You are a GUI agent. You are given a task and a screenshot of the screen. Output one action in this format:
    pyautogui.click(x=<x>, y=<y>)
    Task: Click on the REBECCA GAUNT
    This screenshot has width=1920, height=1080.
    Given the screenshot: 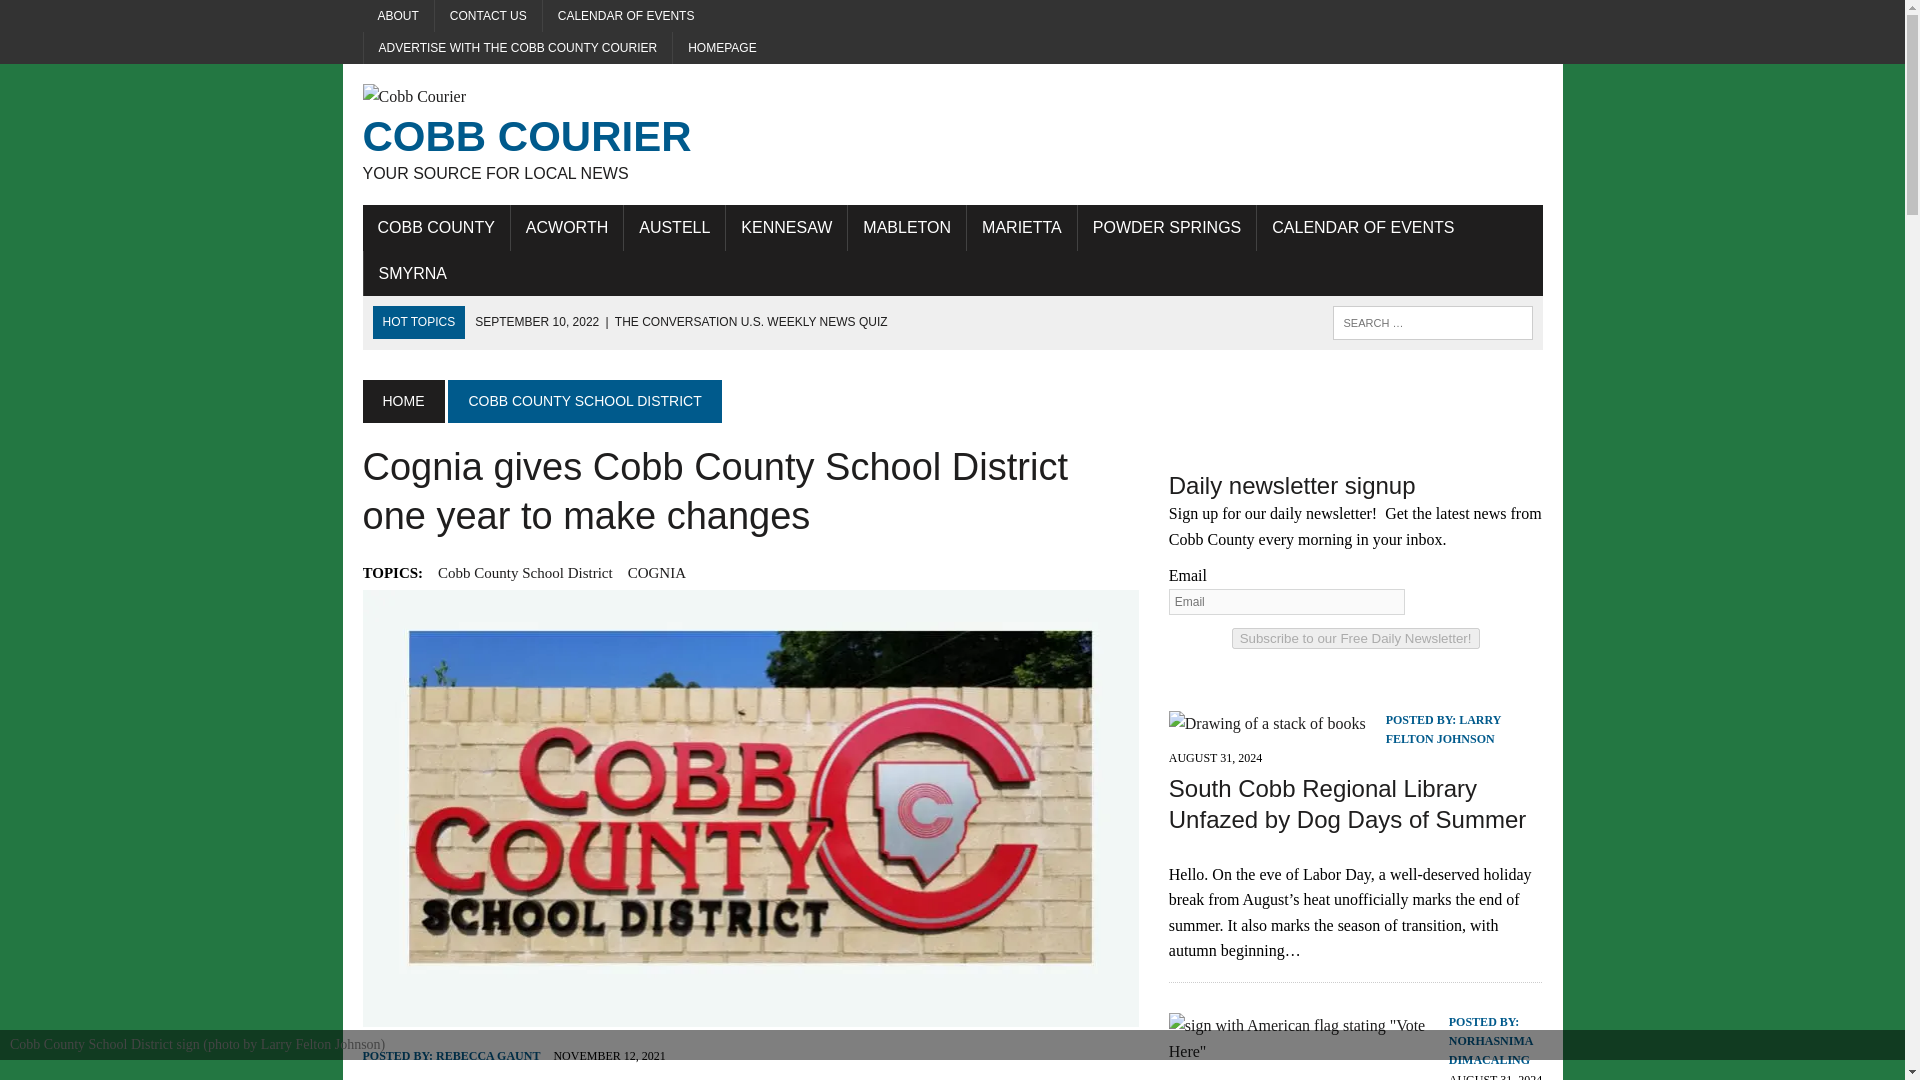 What is the action you would take?
    pyautogui.click(x=487, y=1055)
    